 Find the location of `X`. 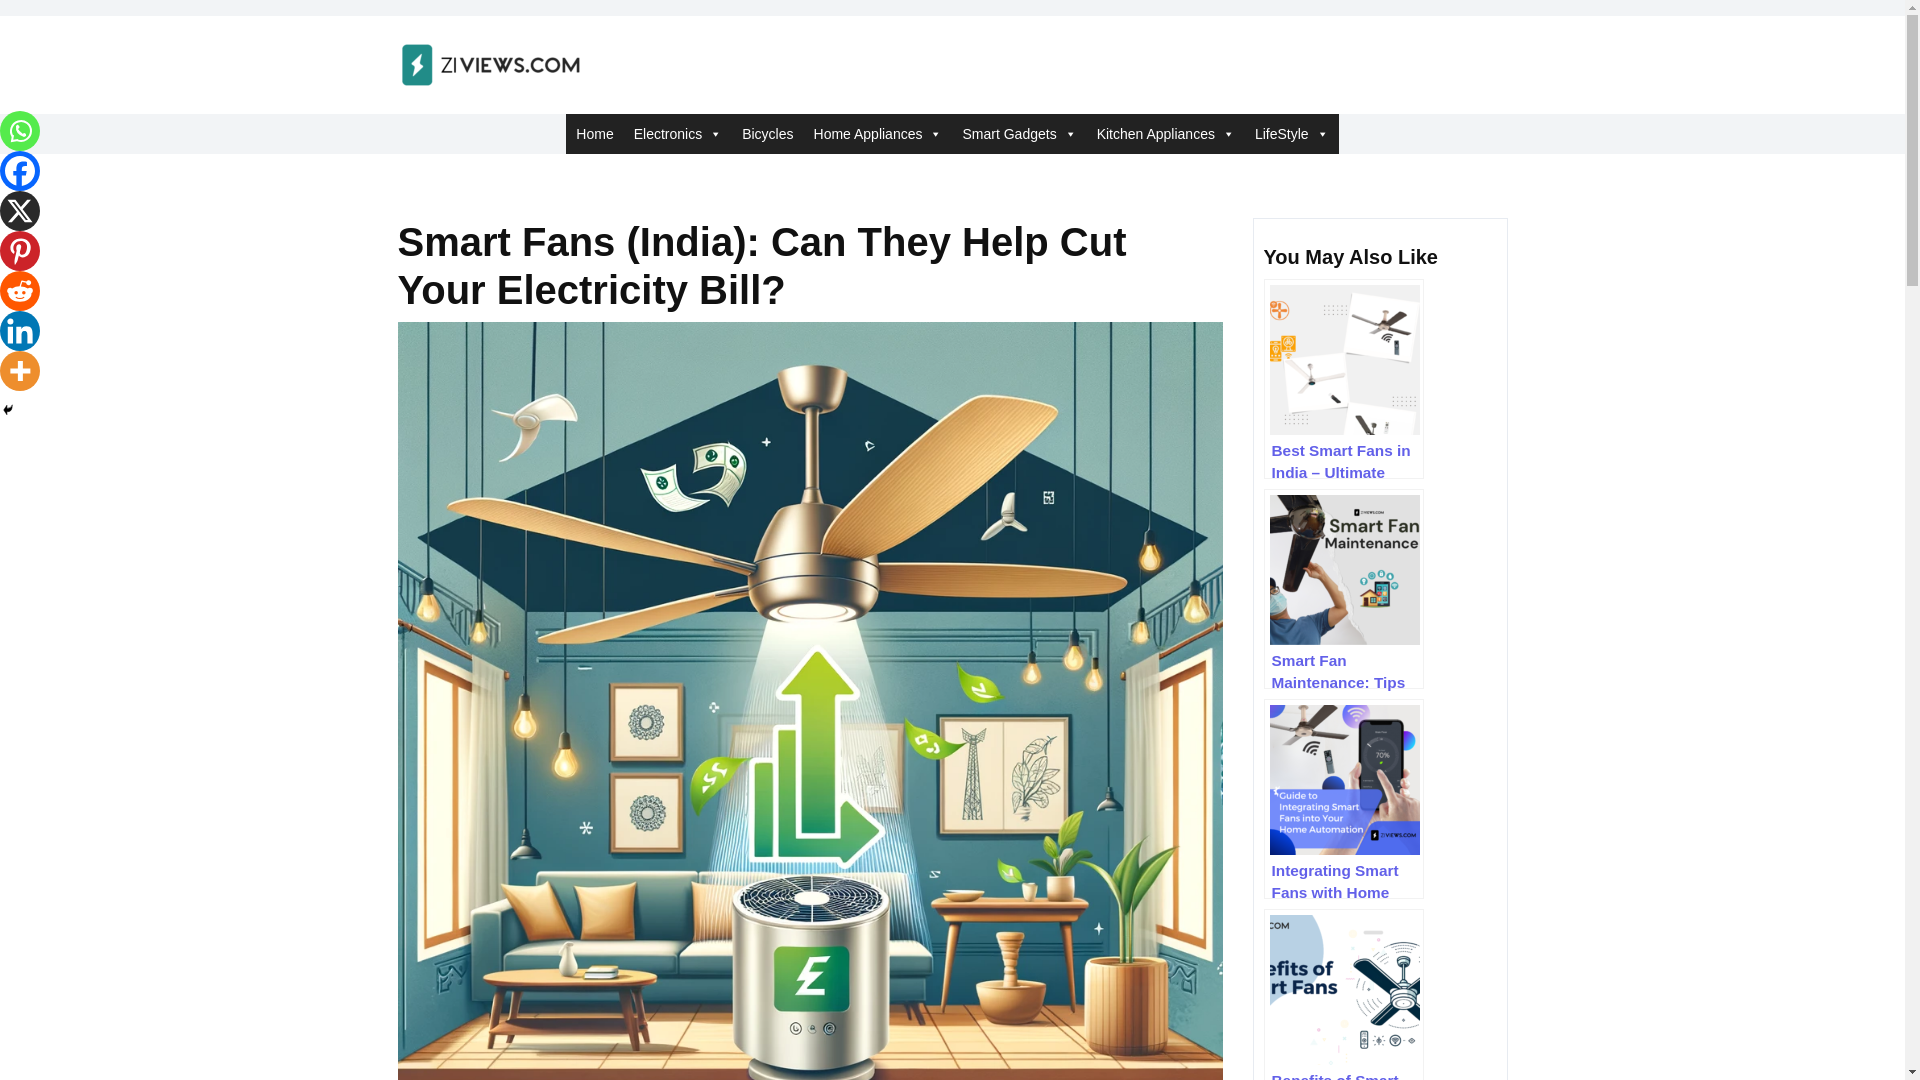

X is located at coordinates (20, 211).